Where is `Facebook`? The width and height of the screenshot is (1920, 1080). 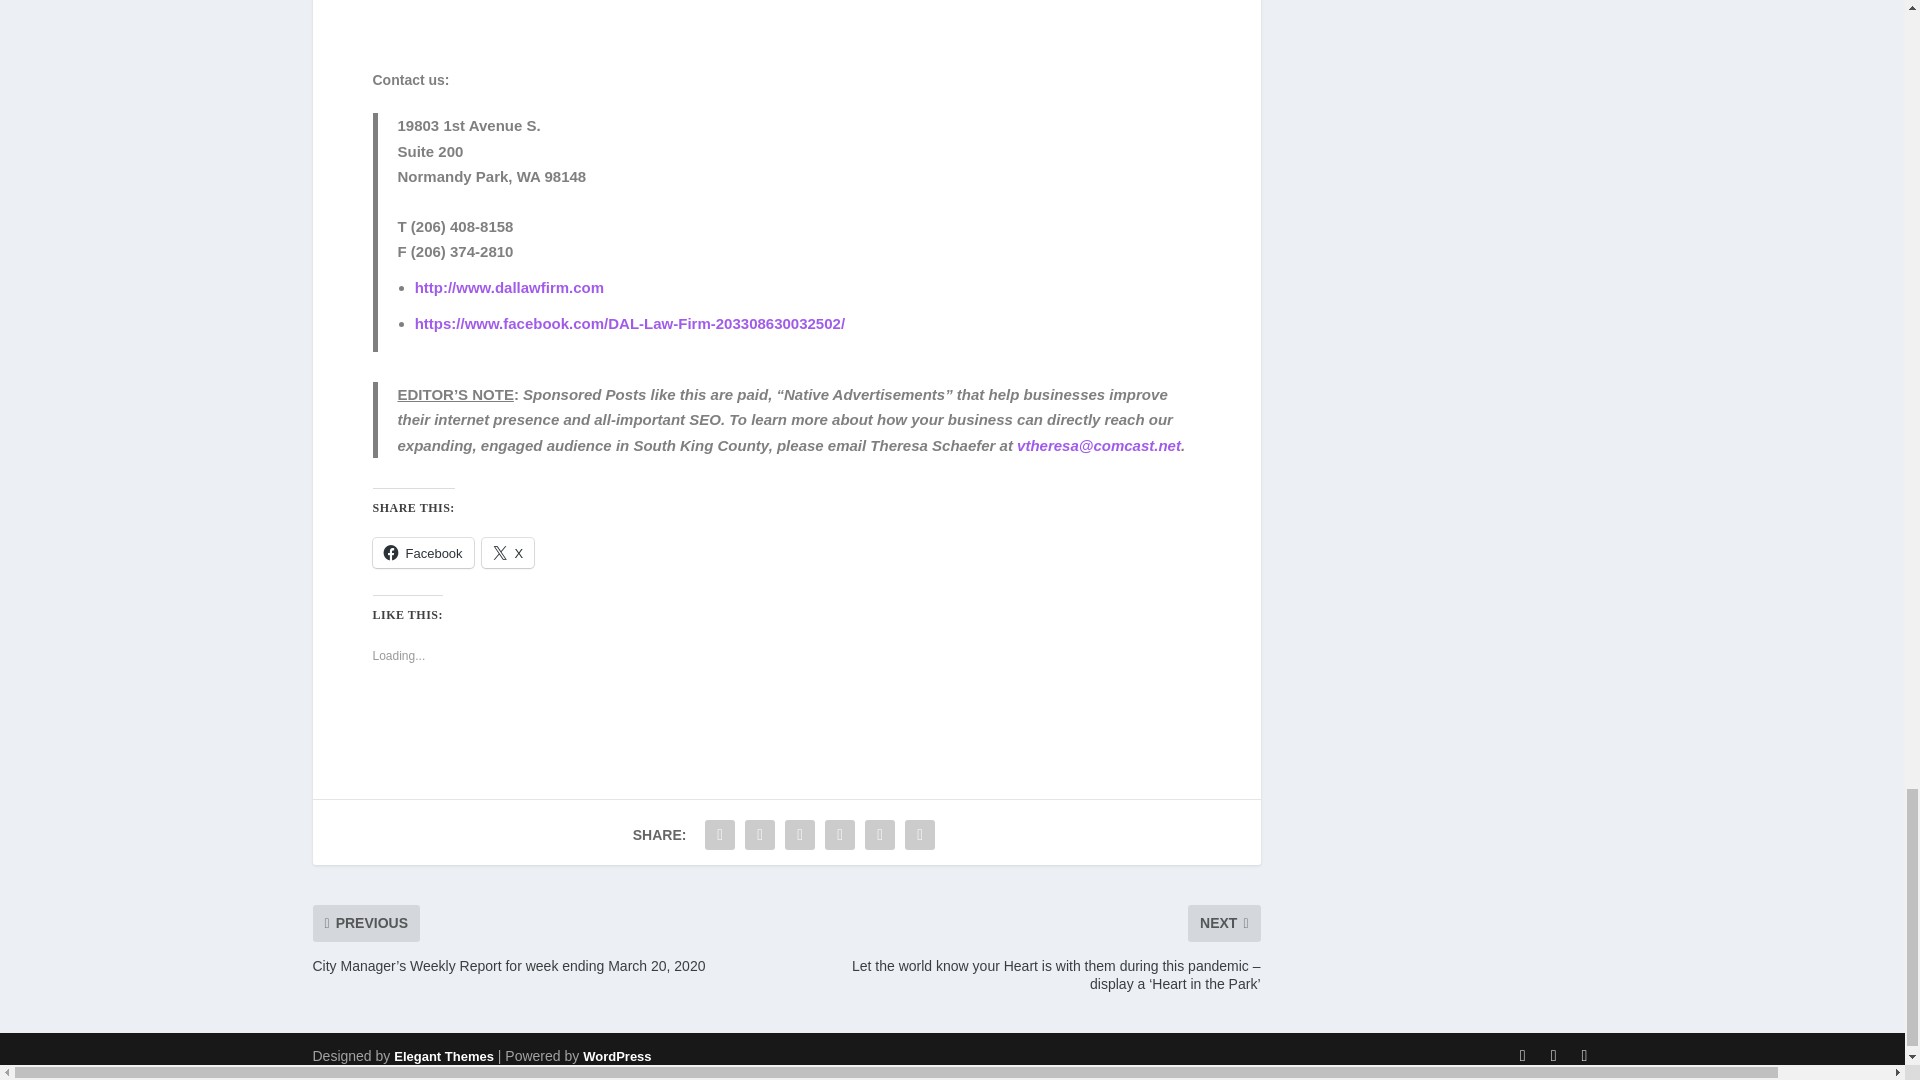 Facebook is located at coordinates (422, 552).